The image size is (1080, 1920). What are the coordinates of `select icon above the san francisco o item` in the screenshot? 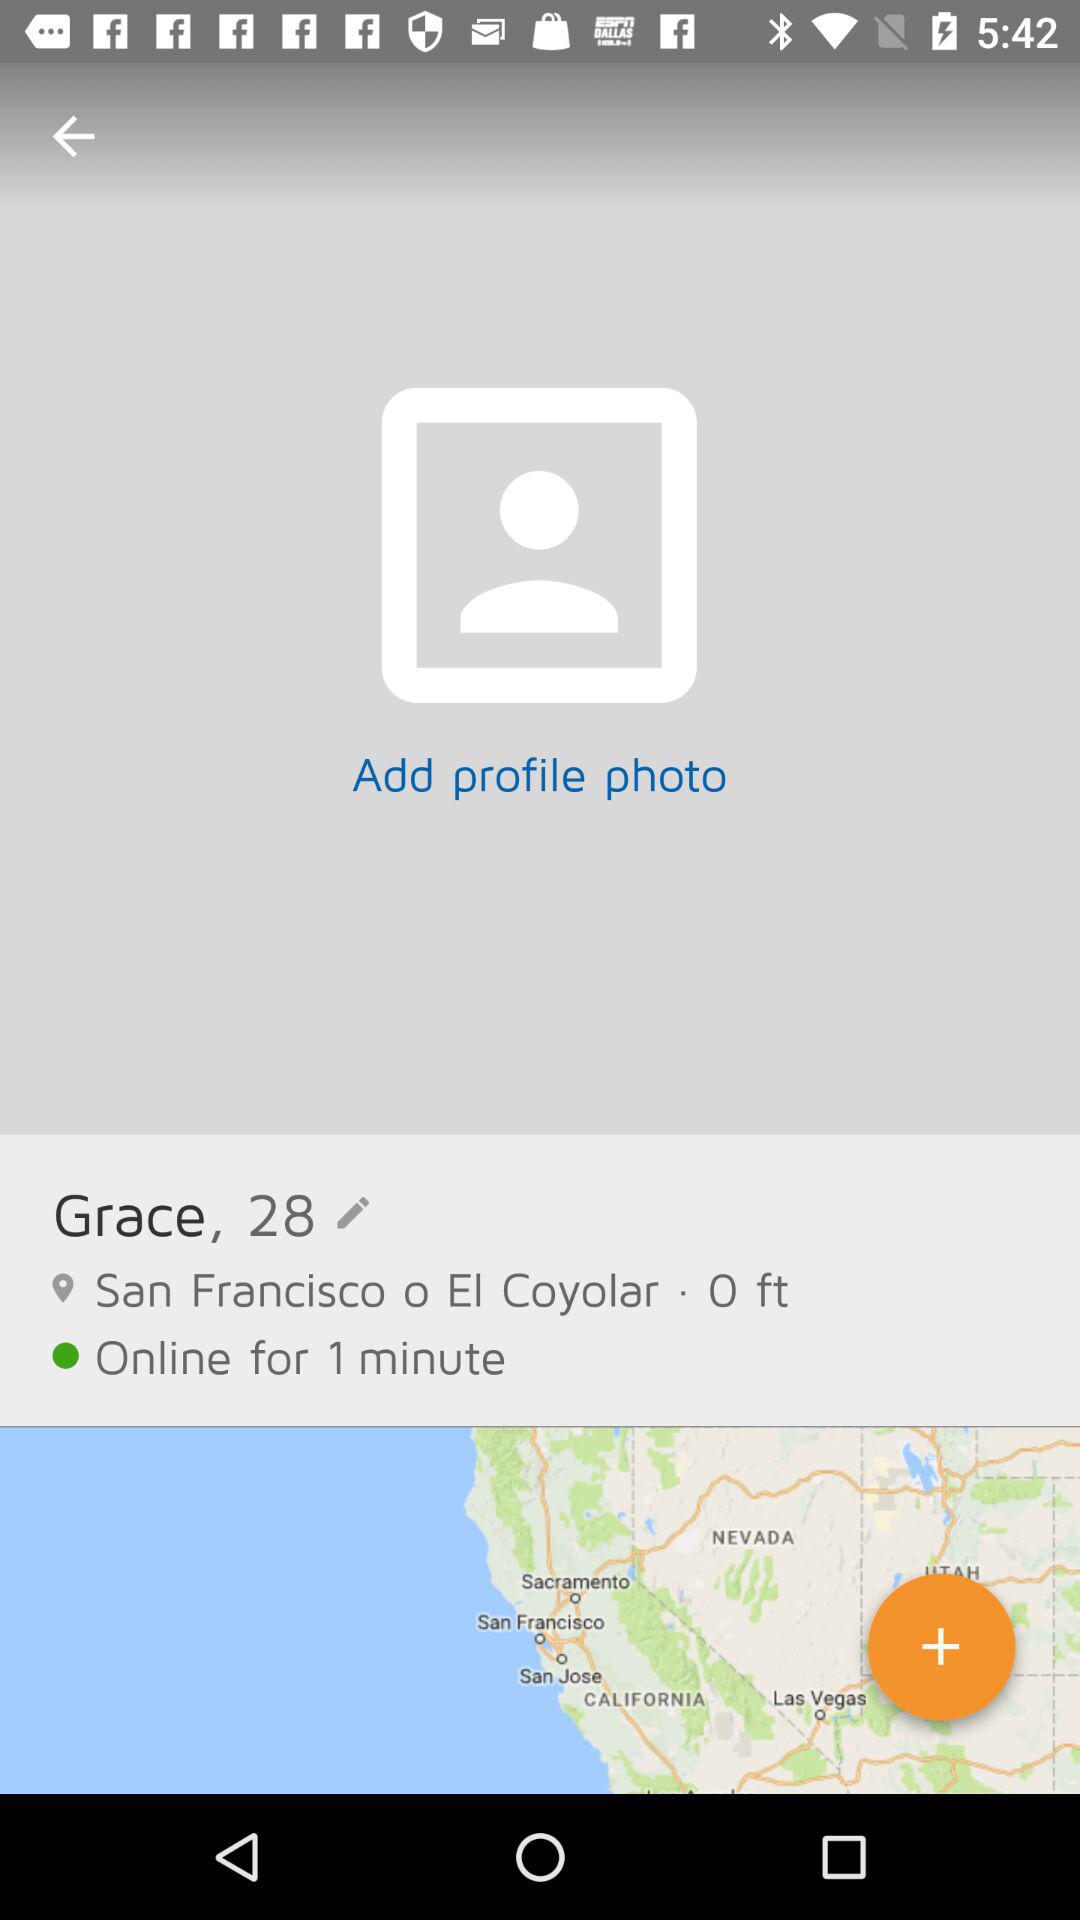 It's located at (129, 1212).